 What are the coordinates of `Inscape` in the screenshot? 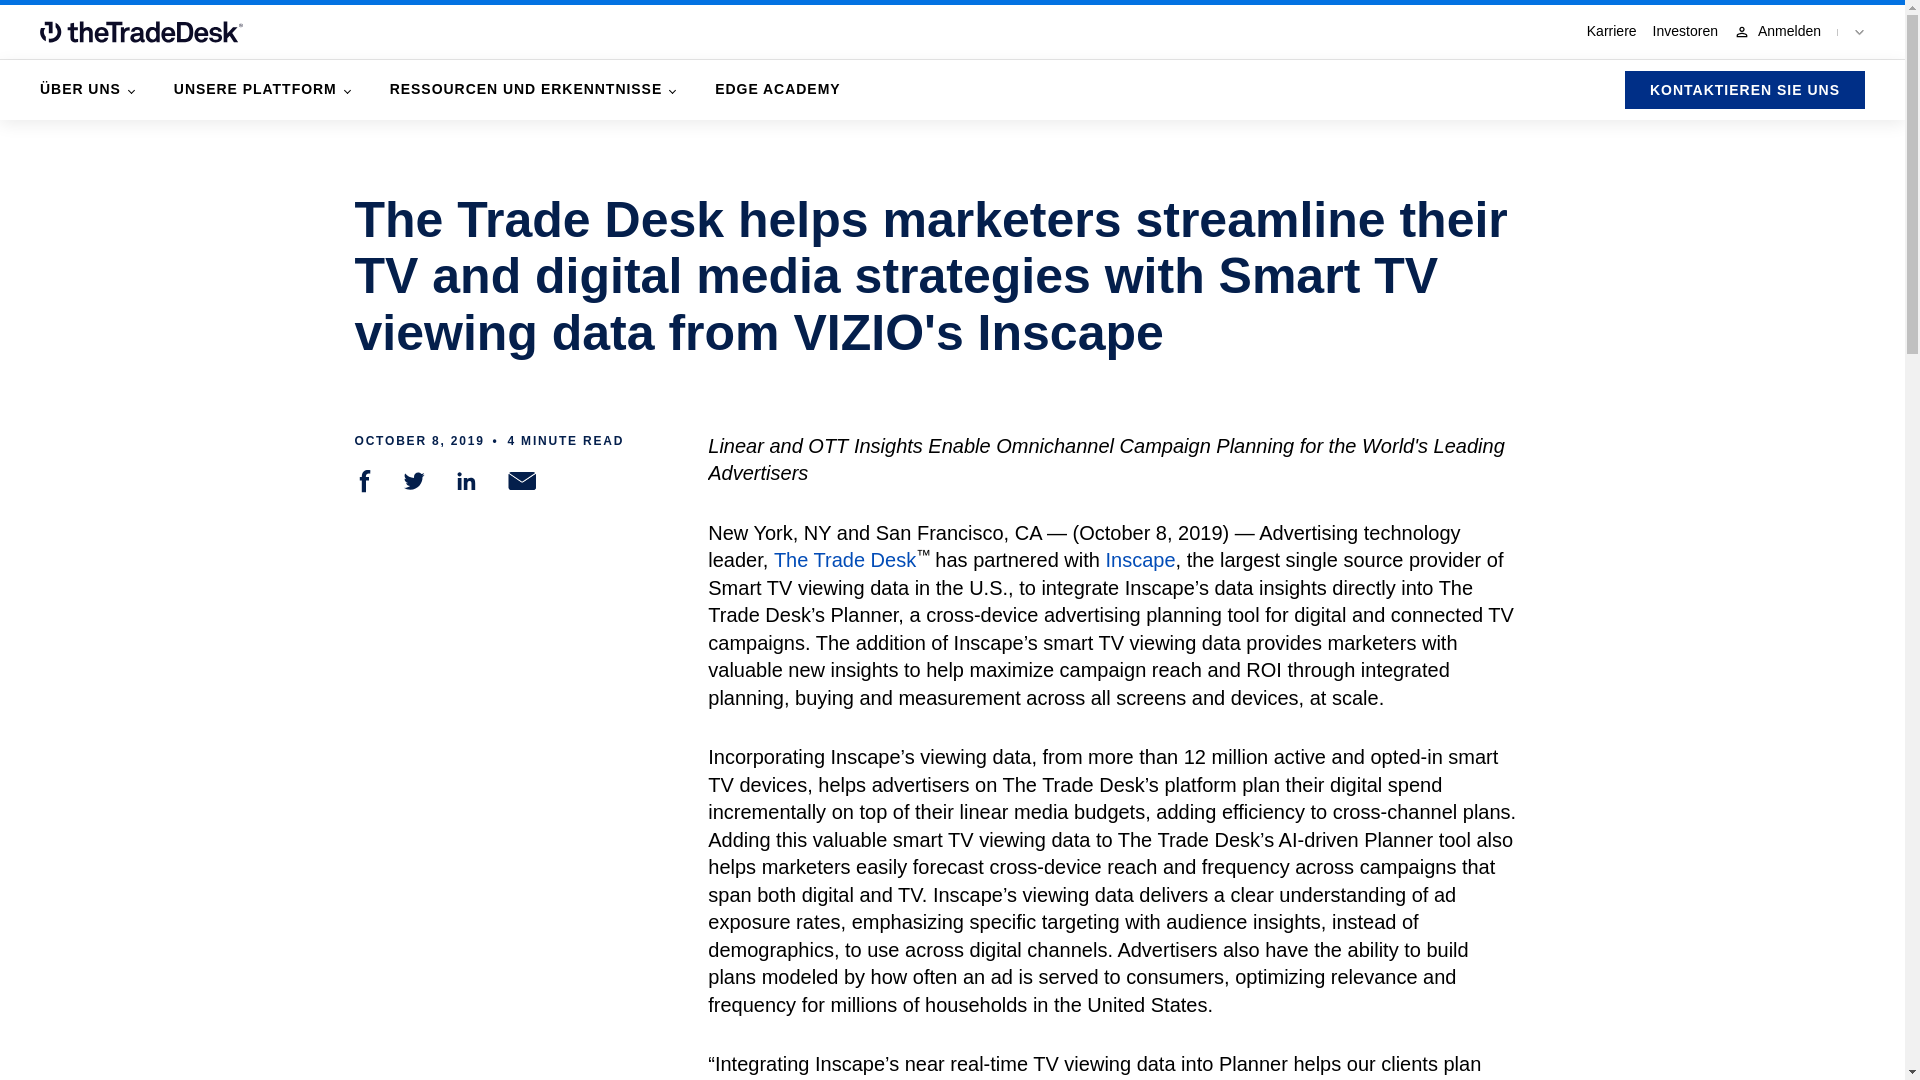 It's located at (1140, 560).